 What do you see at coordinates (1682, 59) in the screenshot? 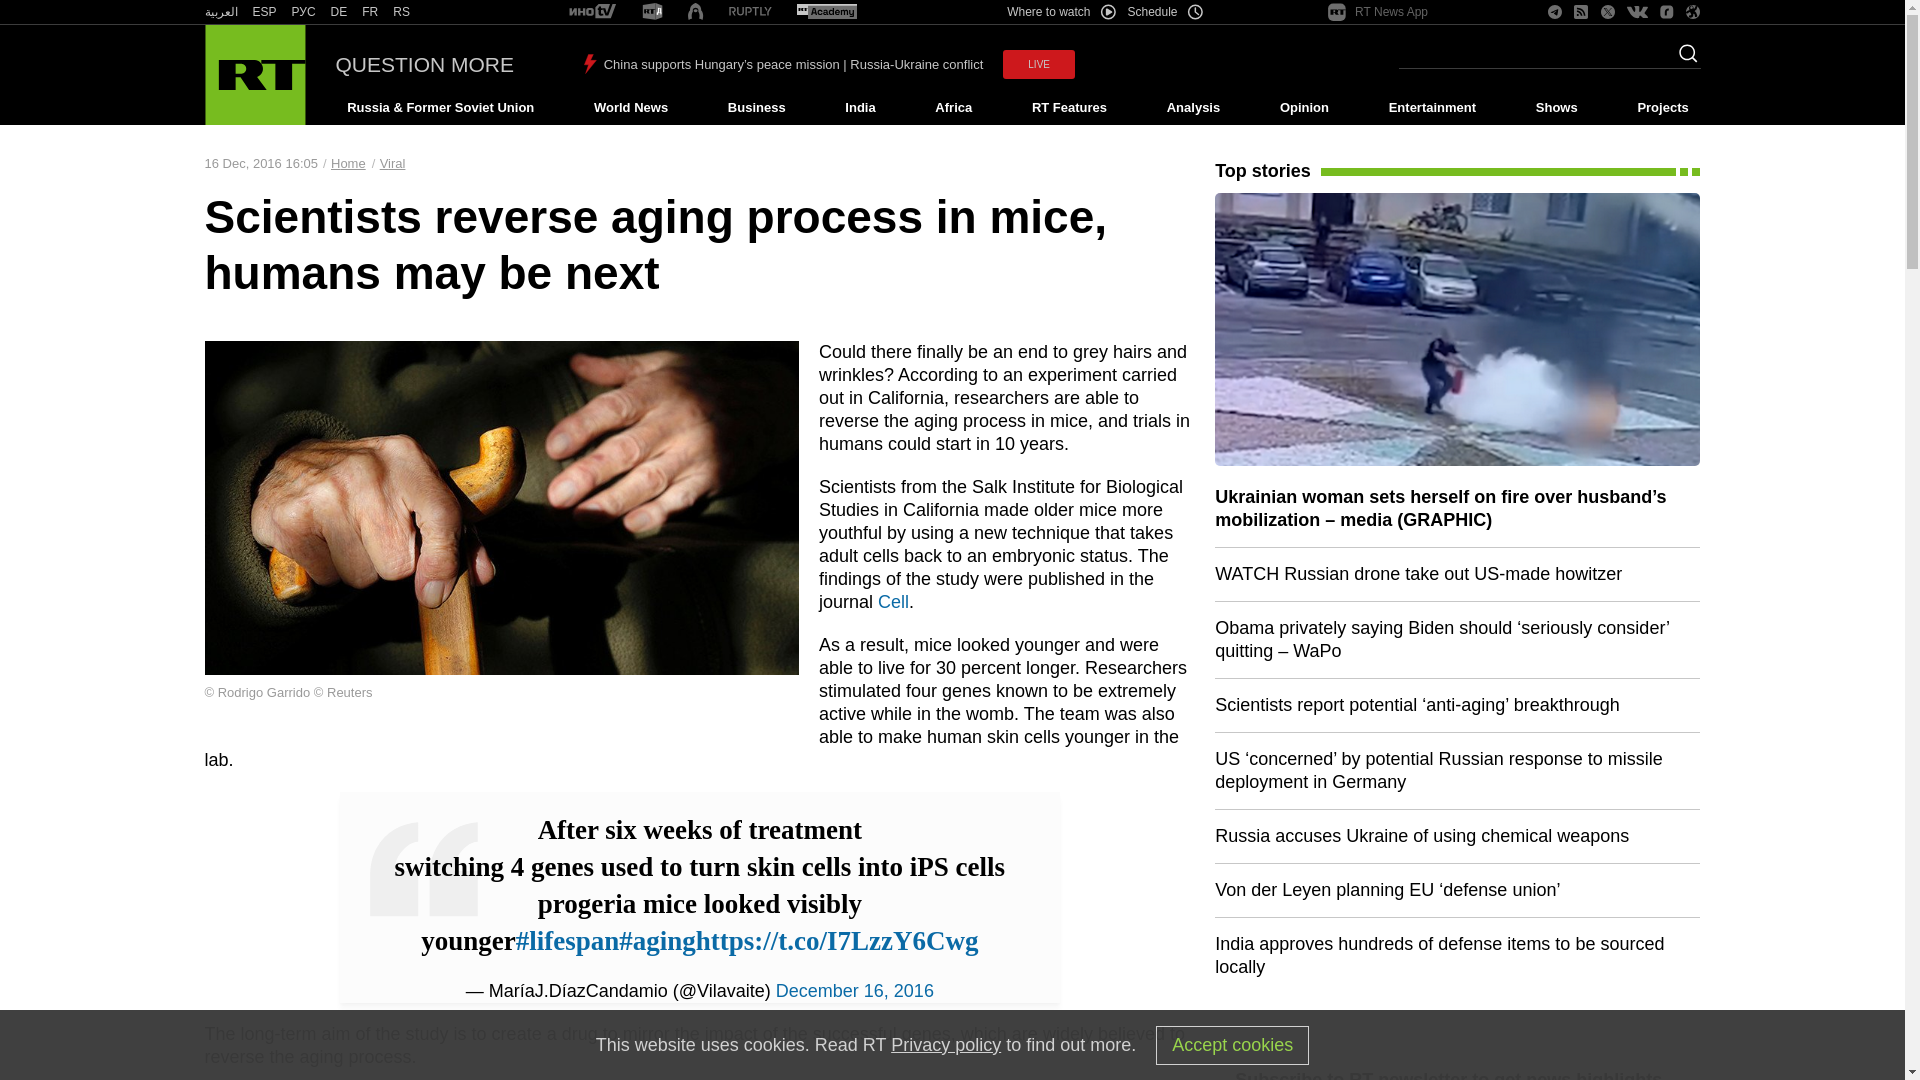
I see `Search` at bounding box center [1682, 59].